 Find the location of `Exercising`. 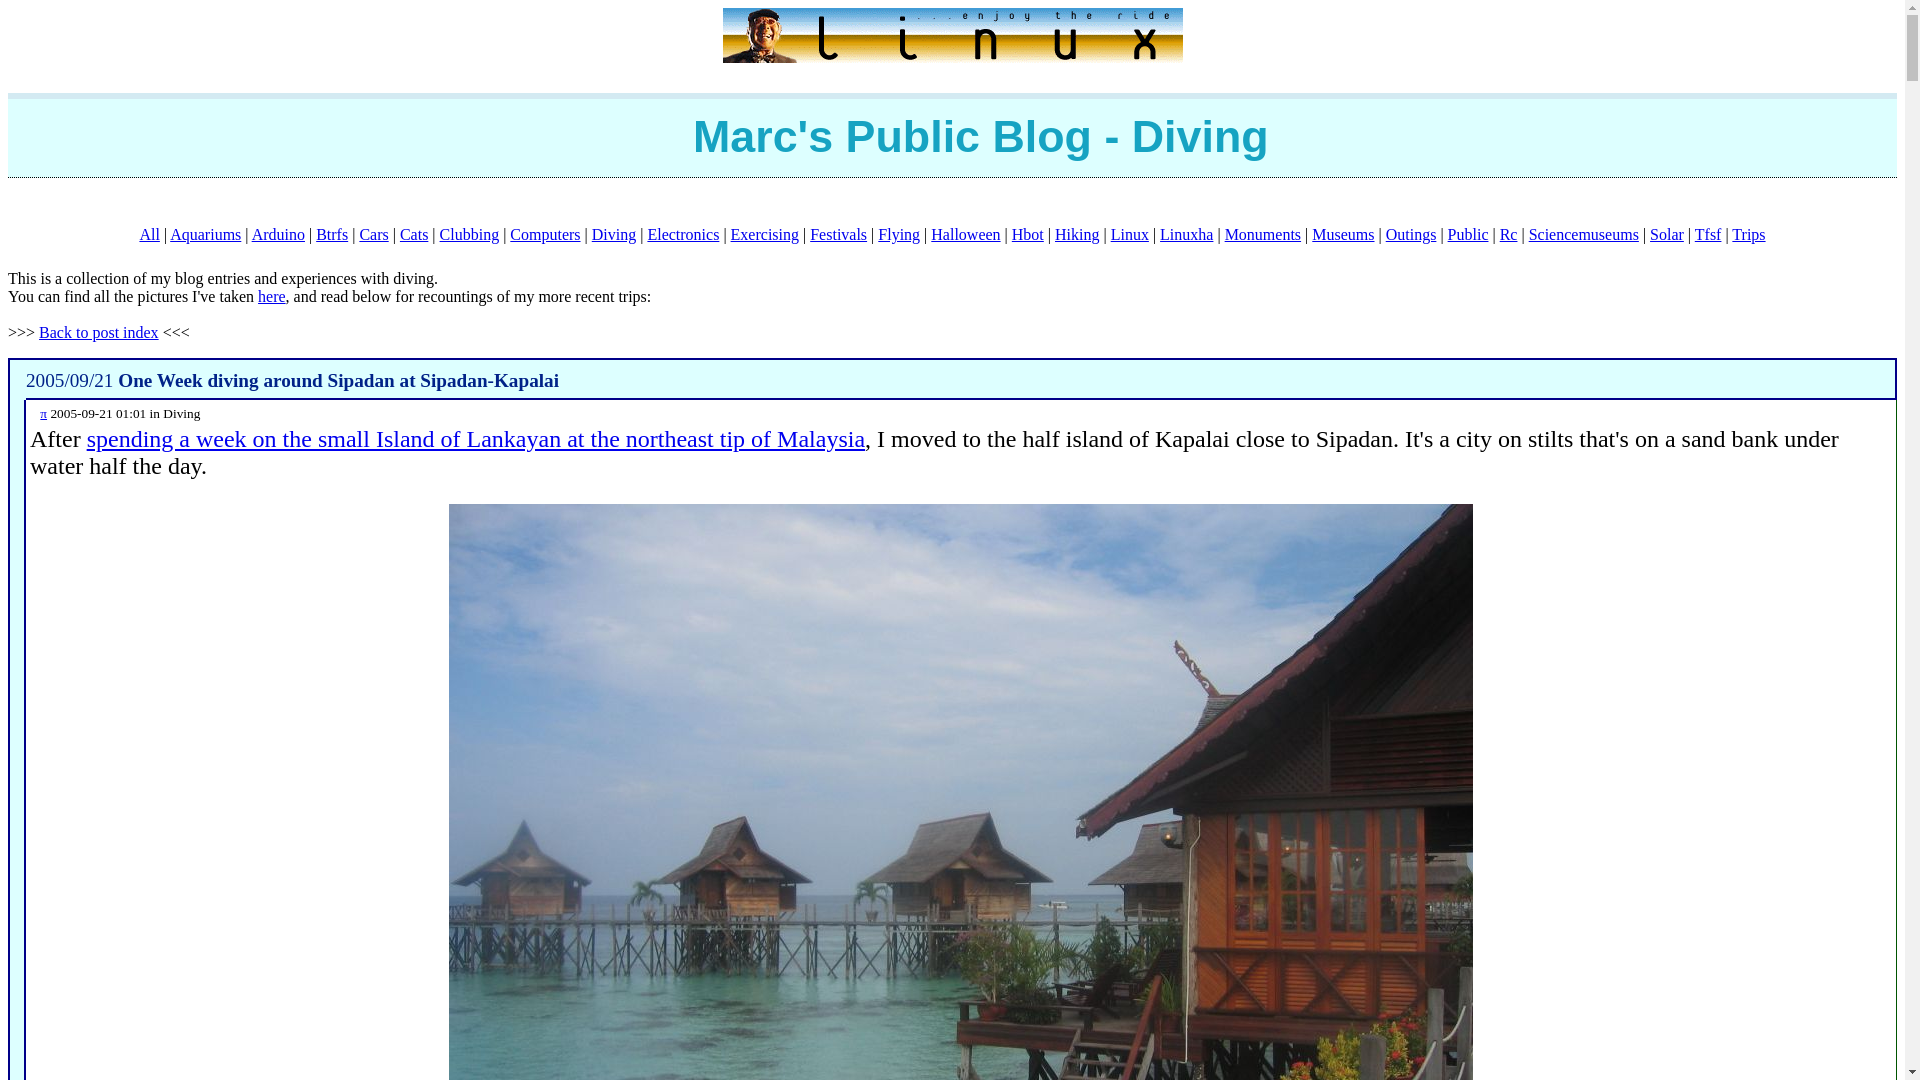

Exercising is located at coordinates (764, 234).